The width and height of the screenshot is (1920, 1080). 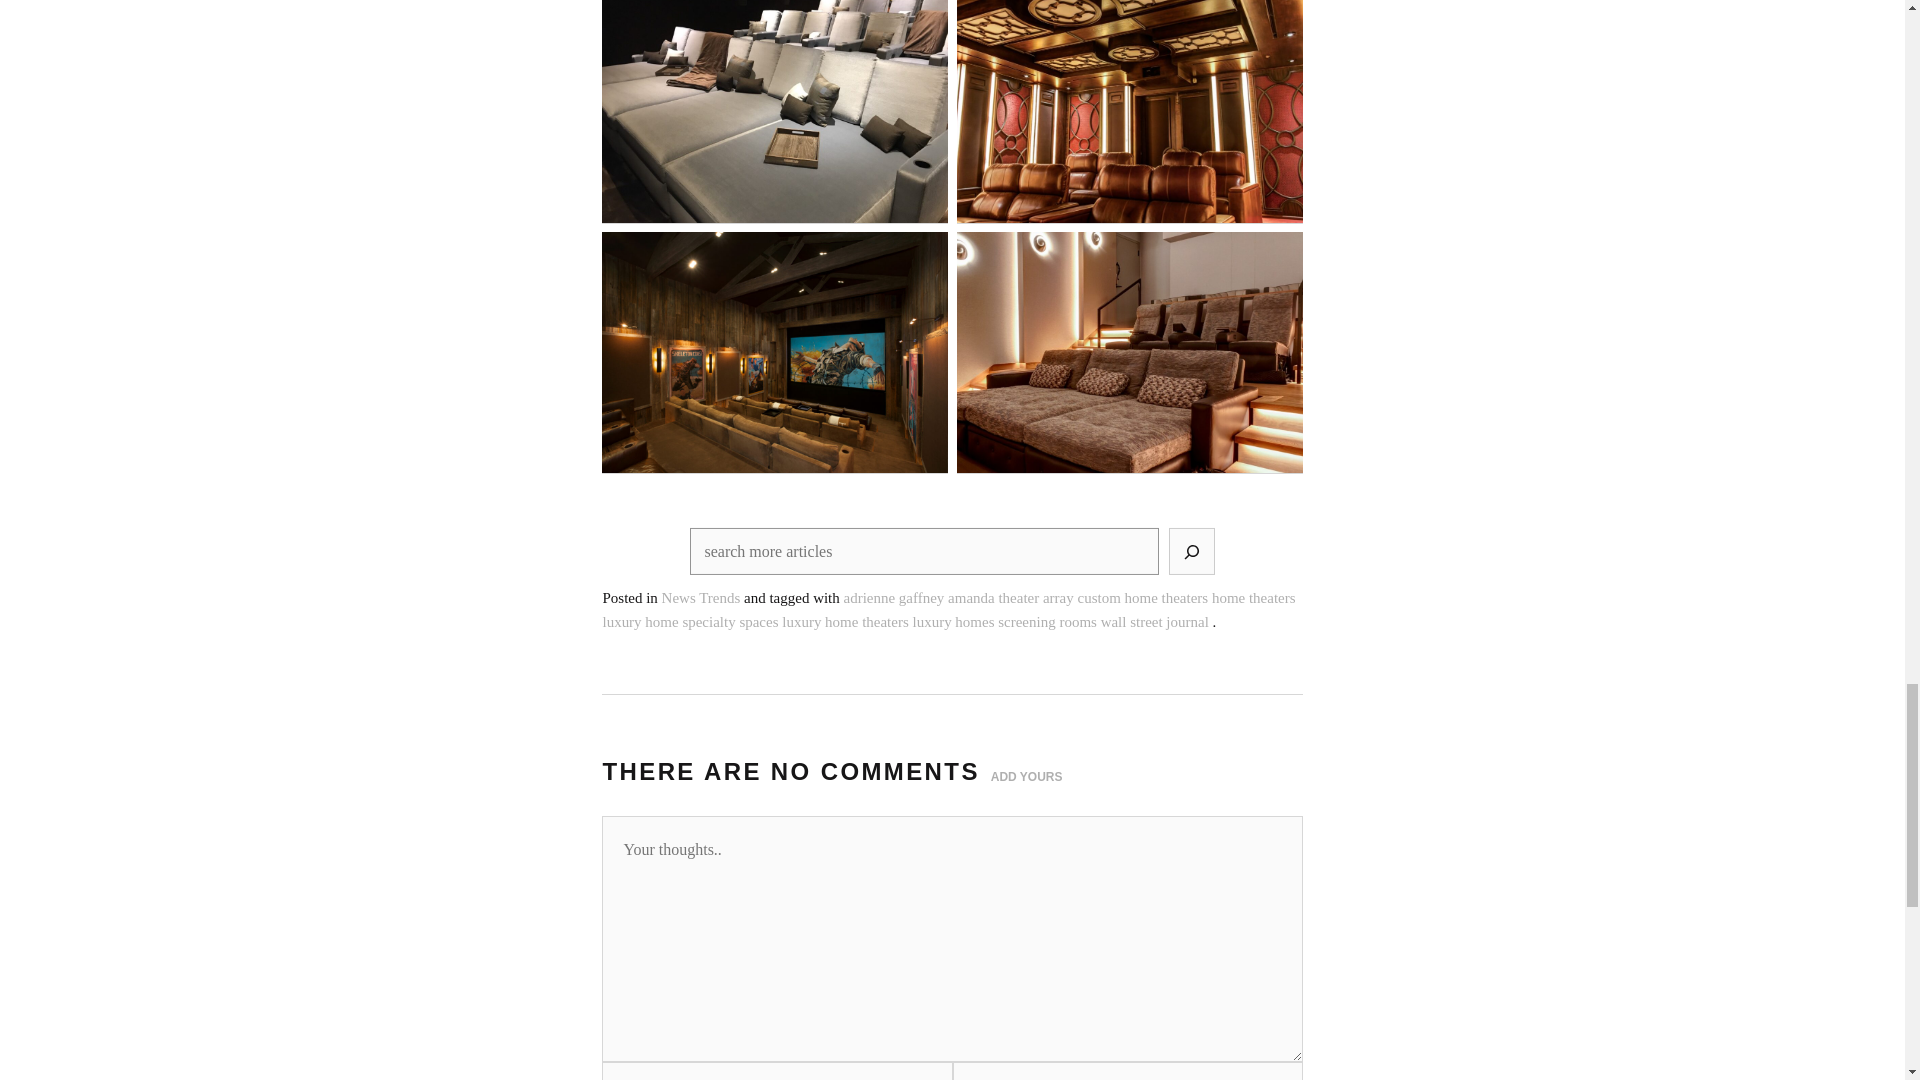 What do you see at coordinates (718, 597) in the screenshot?
I see `View all posts in Trends` at bounding box center [718, 597].